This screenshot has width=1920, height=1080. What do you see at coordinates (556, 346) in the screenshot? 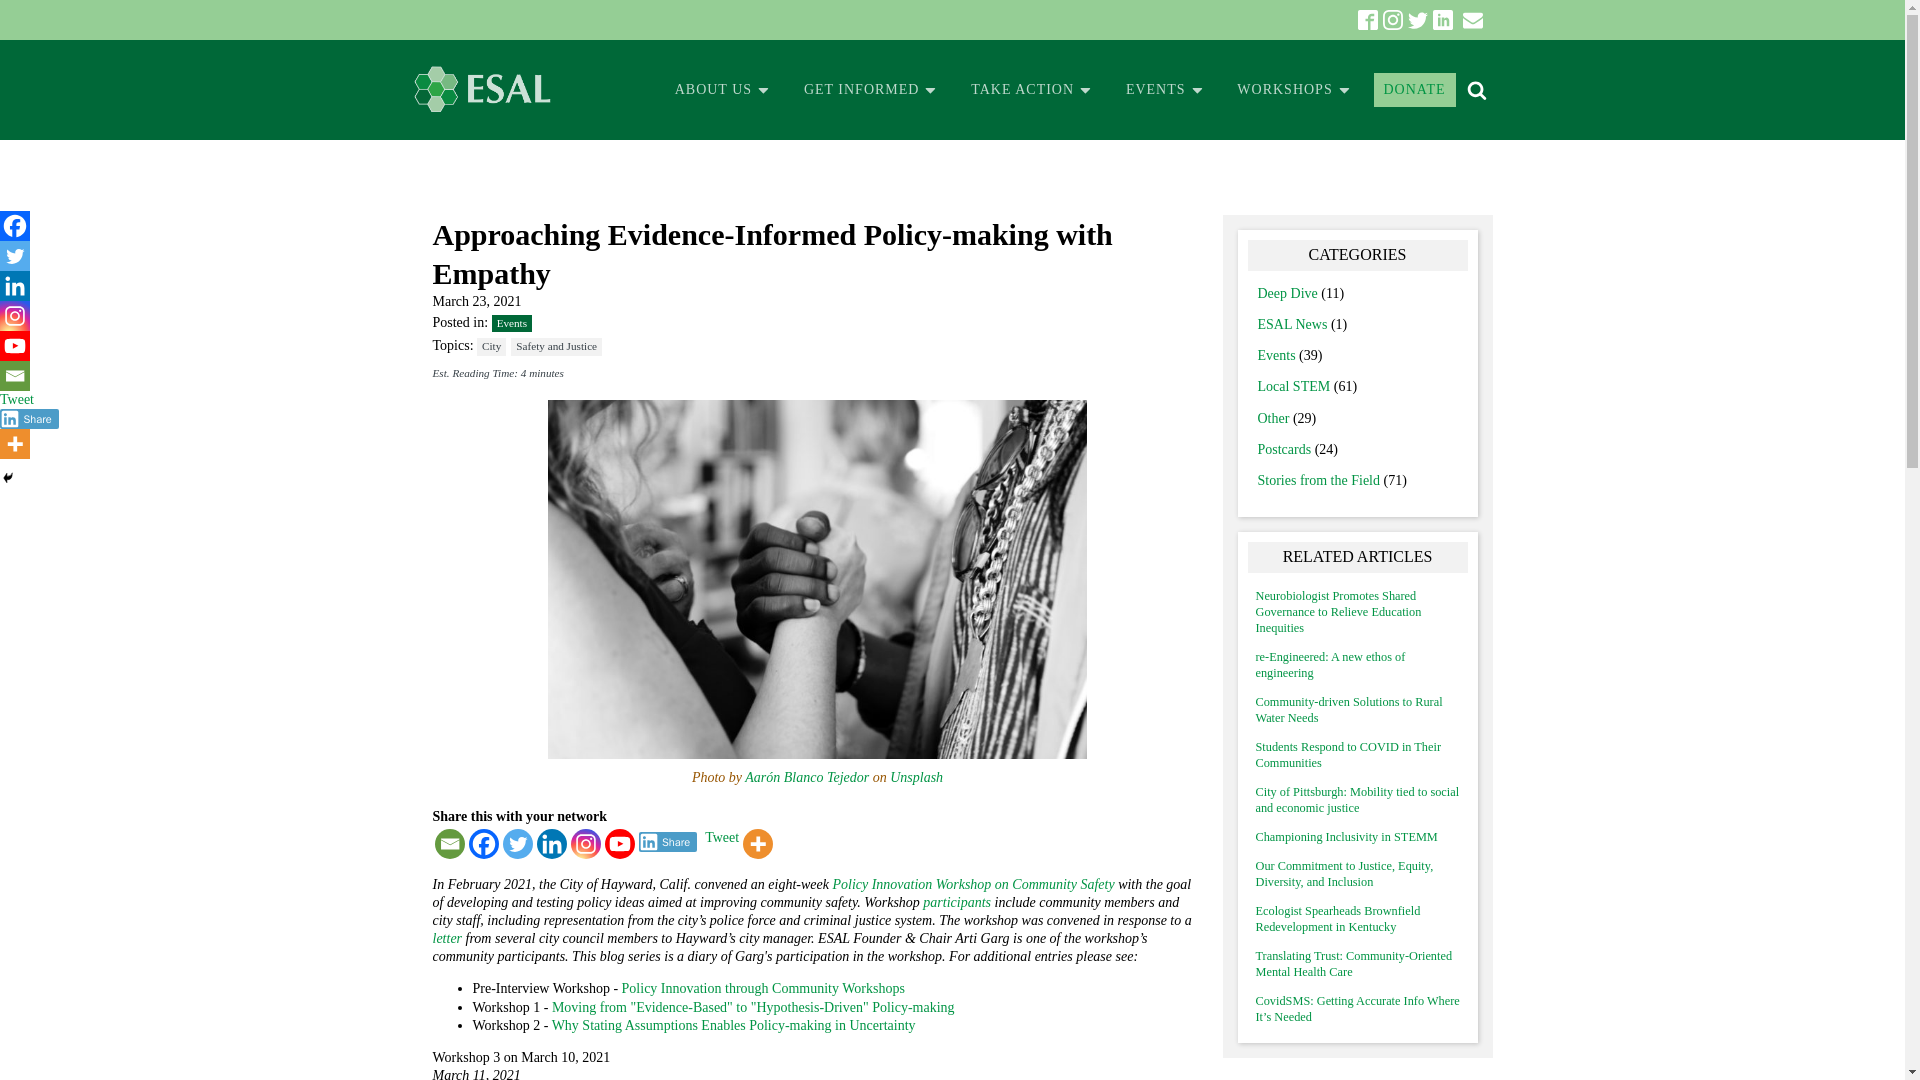
I see `Safety and Justice` at bounding box center [556, 346].